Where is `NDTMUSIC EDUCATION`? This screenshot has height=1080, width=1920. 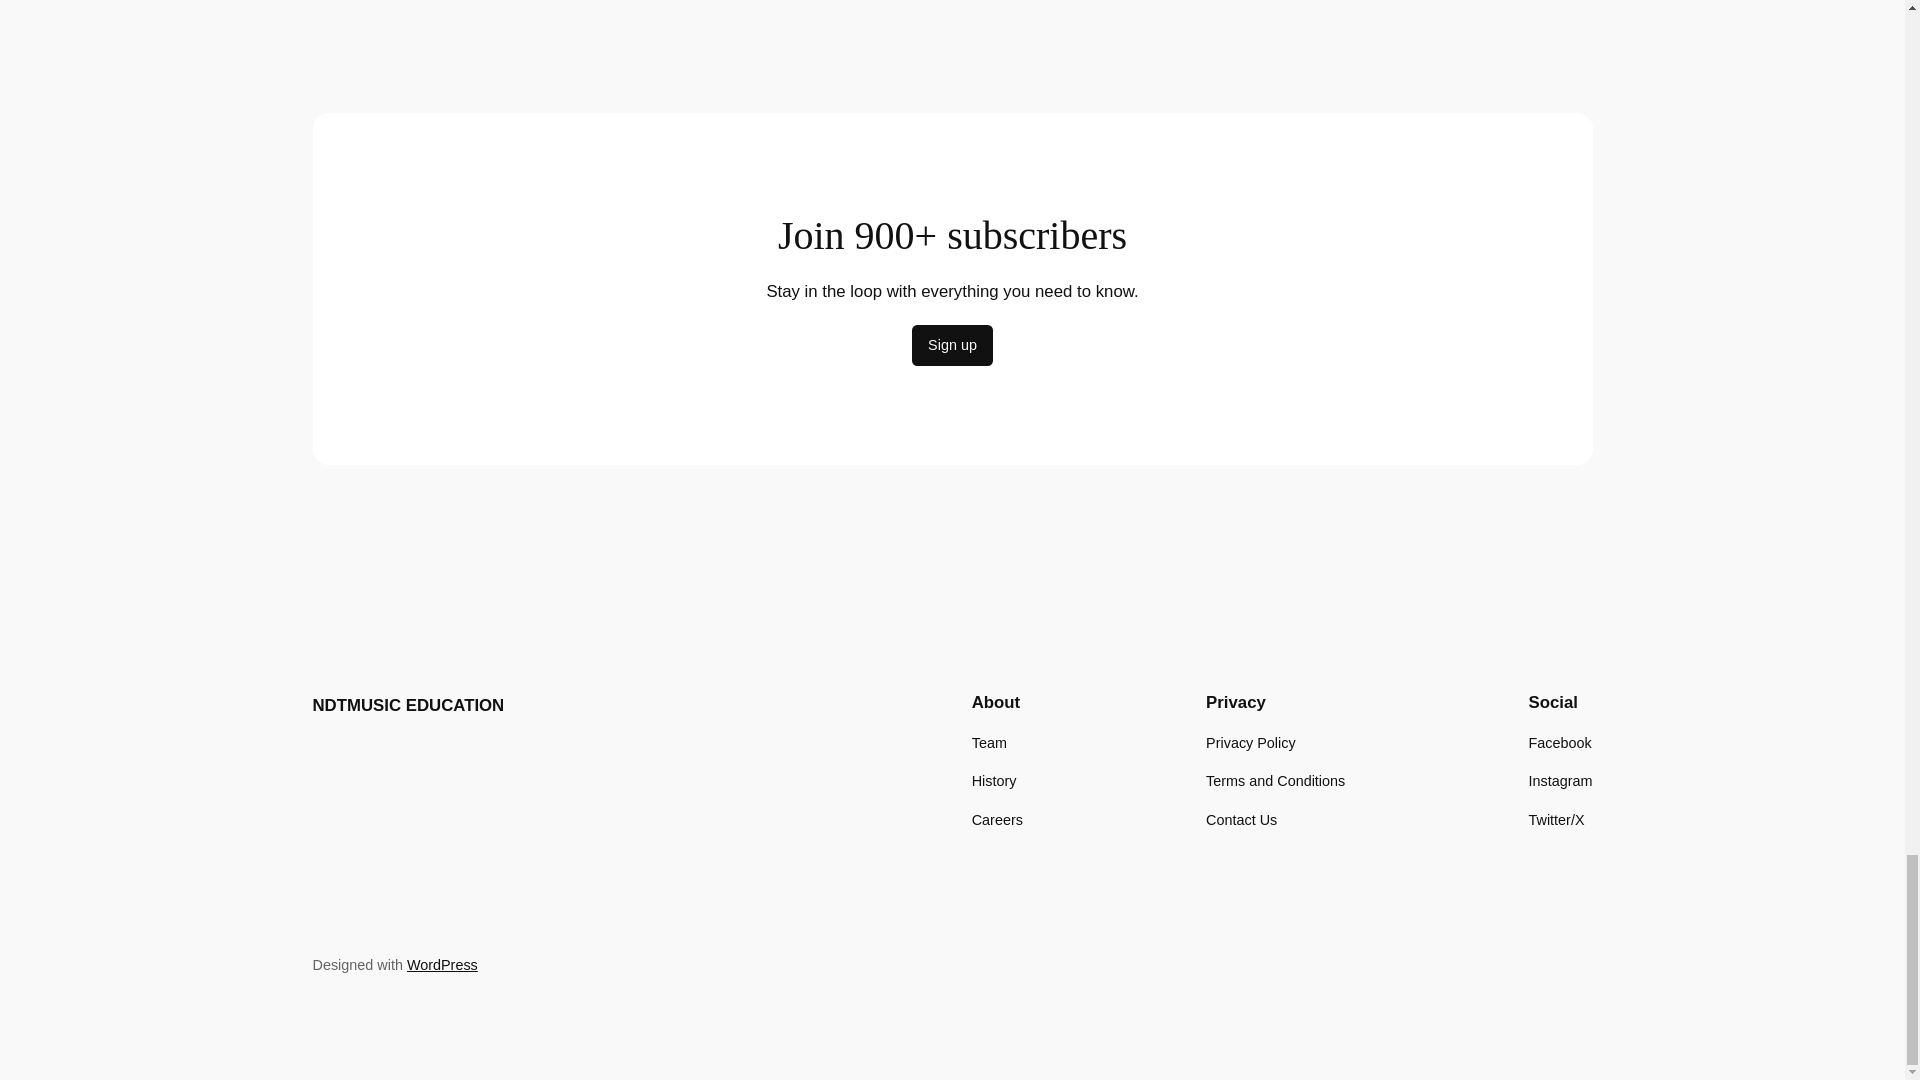 NDTMUSIC EDUCATION is located at coordinates (407, 704).